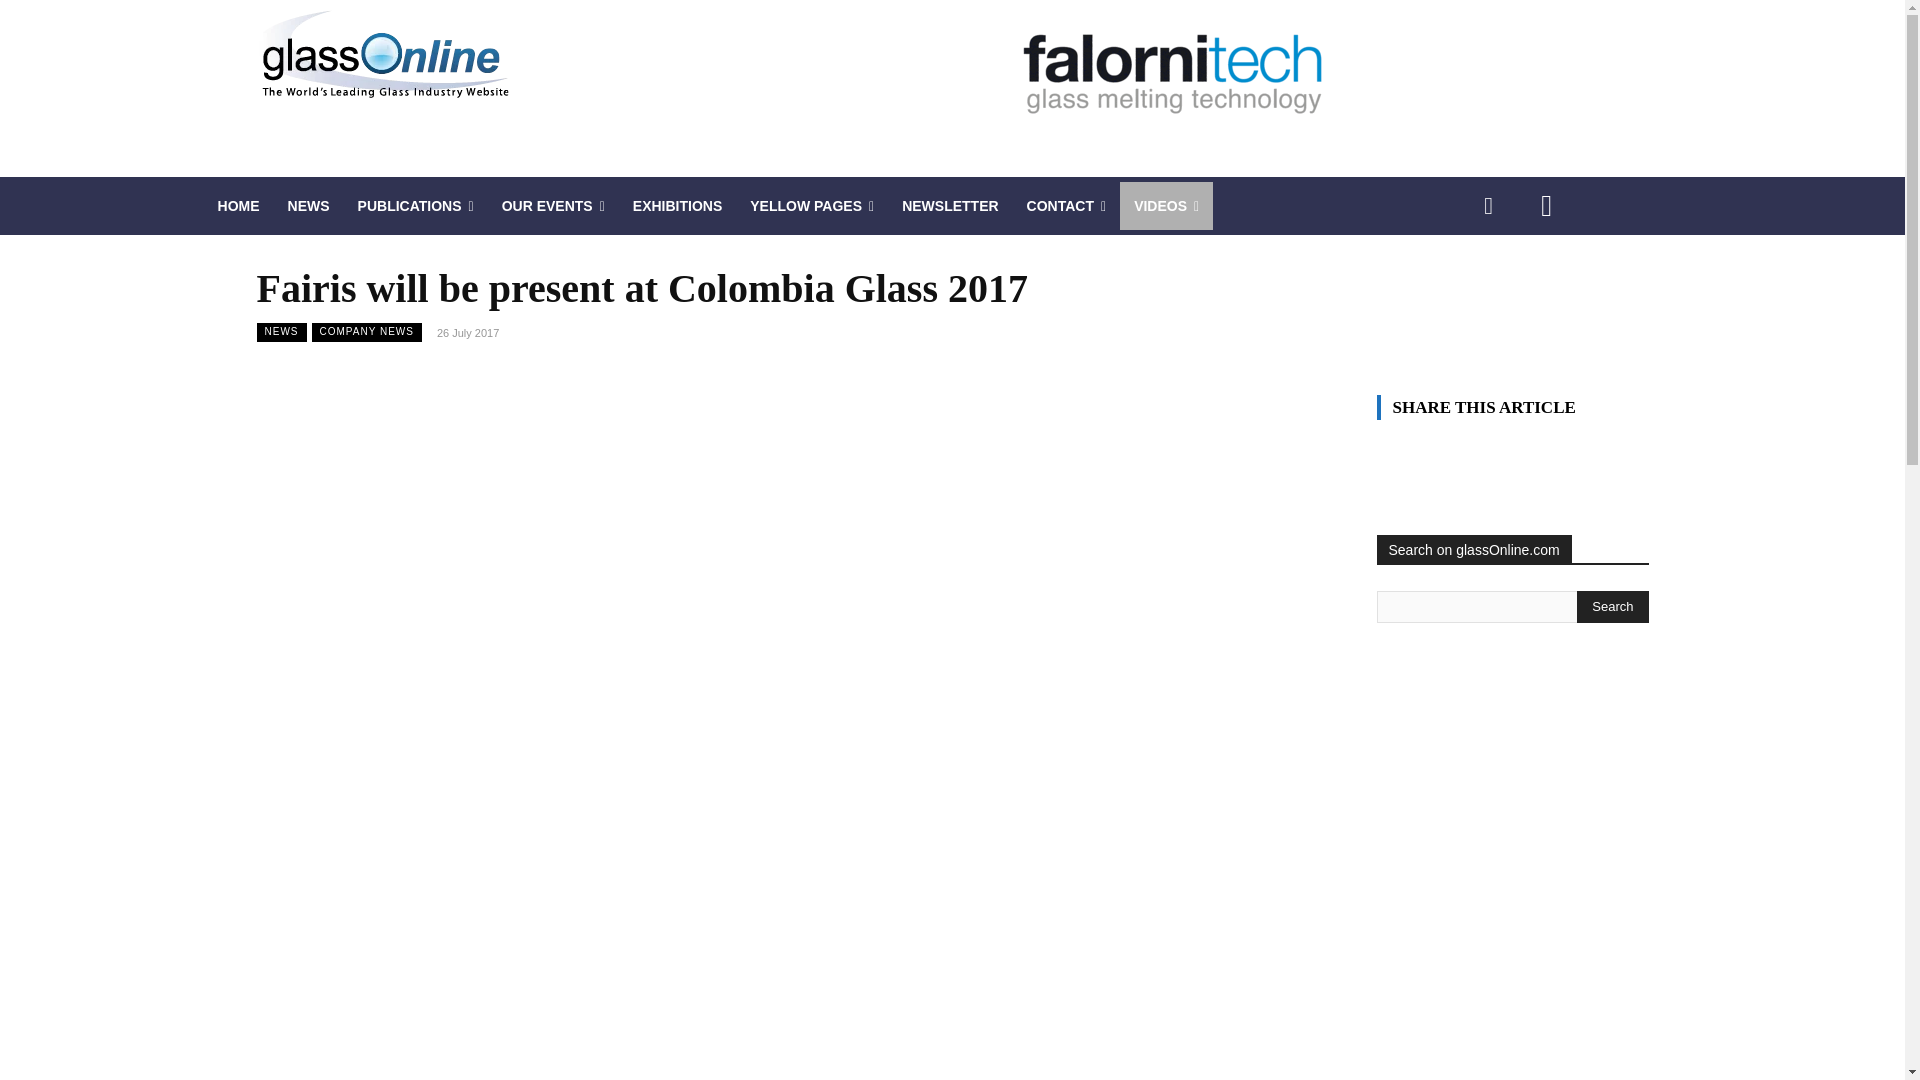  What do you see at coordinates (1488, 206) in the screenshot?
I see `Linkedin` at bounding box center [1488, 206].